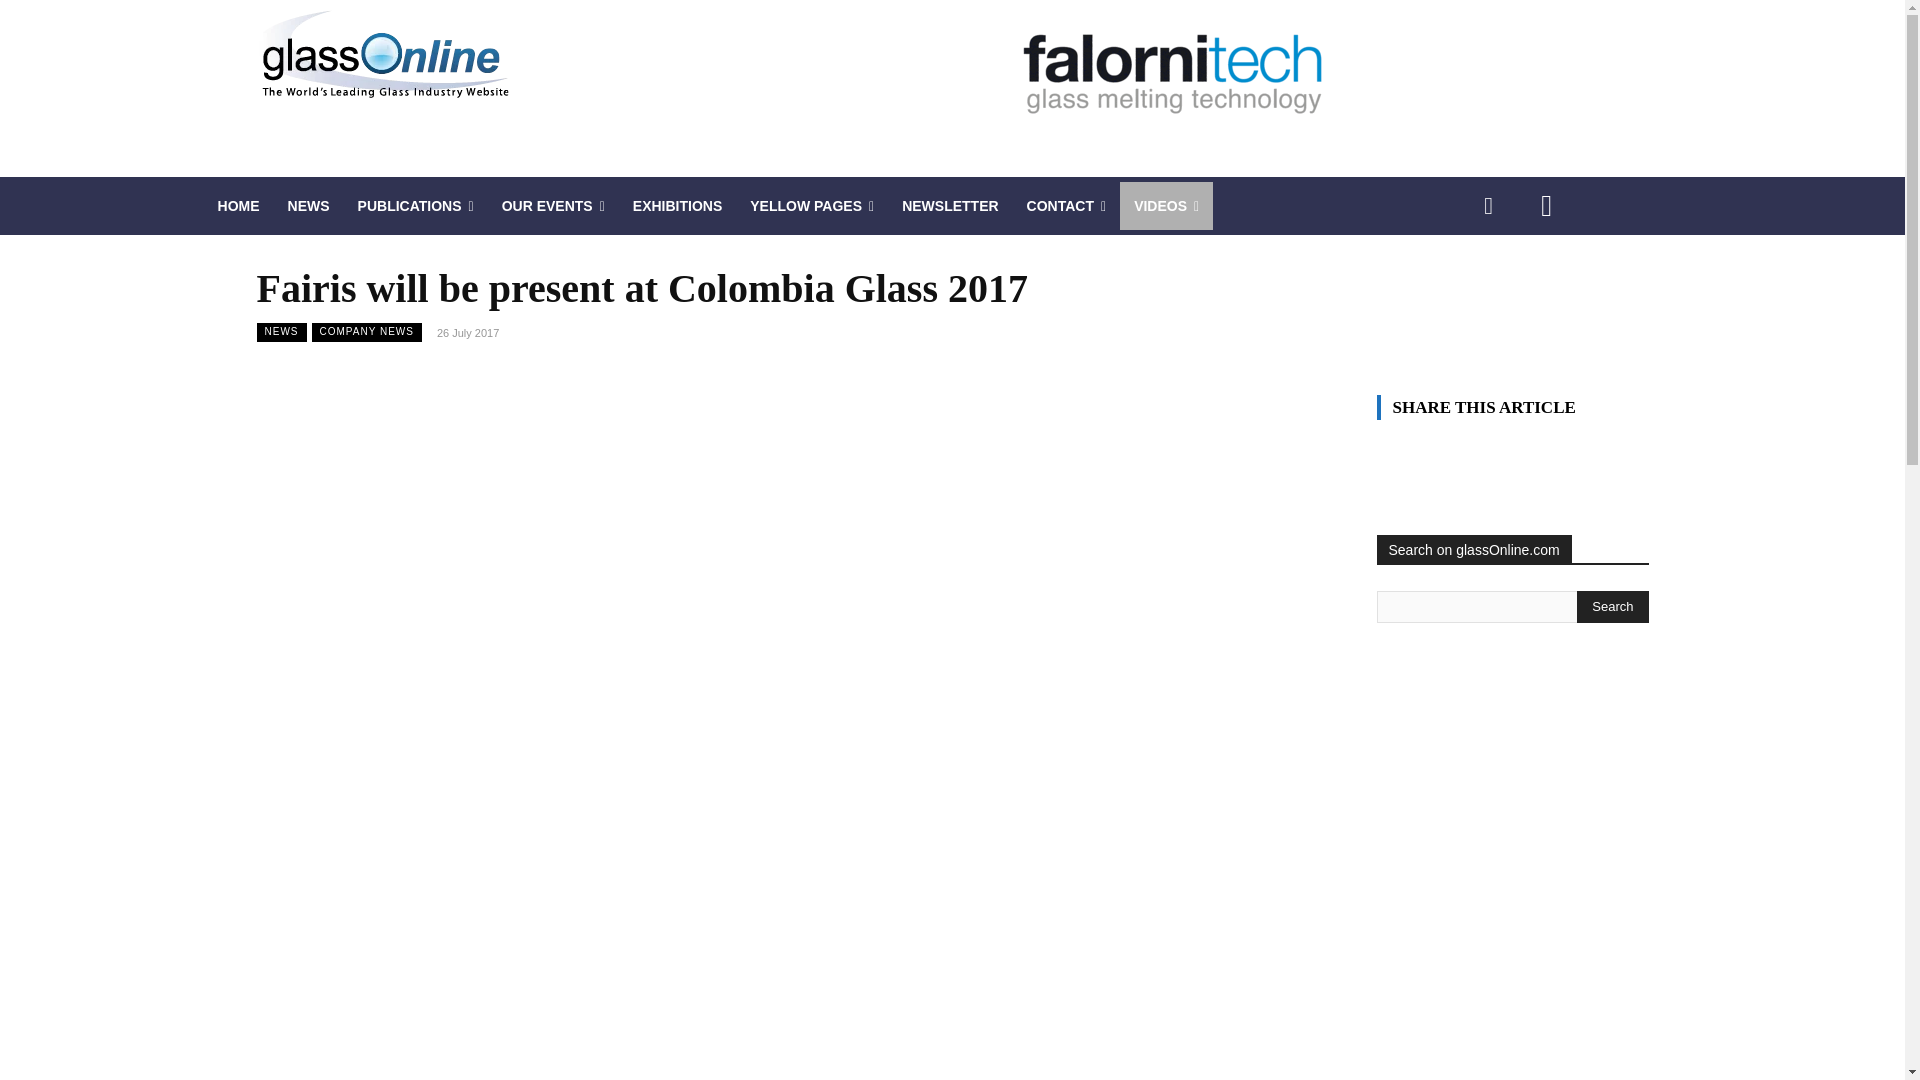  What do you see at coordinates (1488, 206) in the screenshot?
I see `Linkedin` at bounding box center [1488, 206].